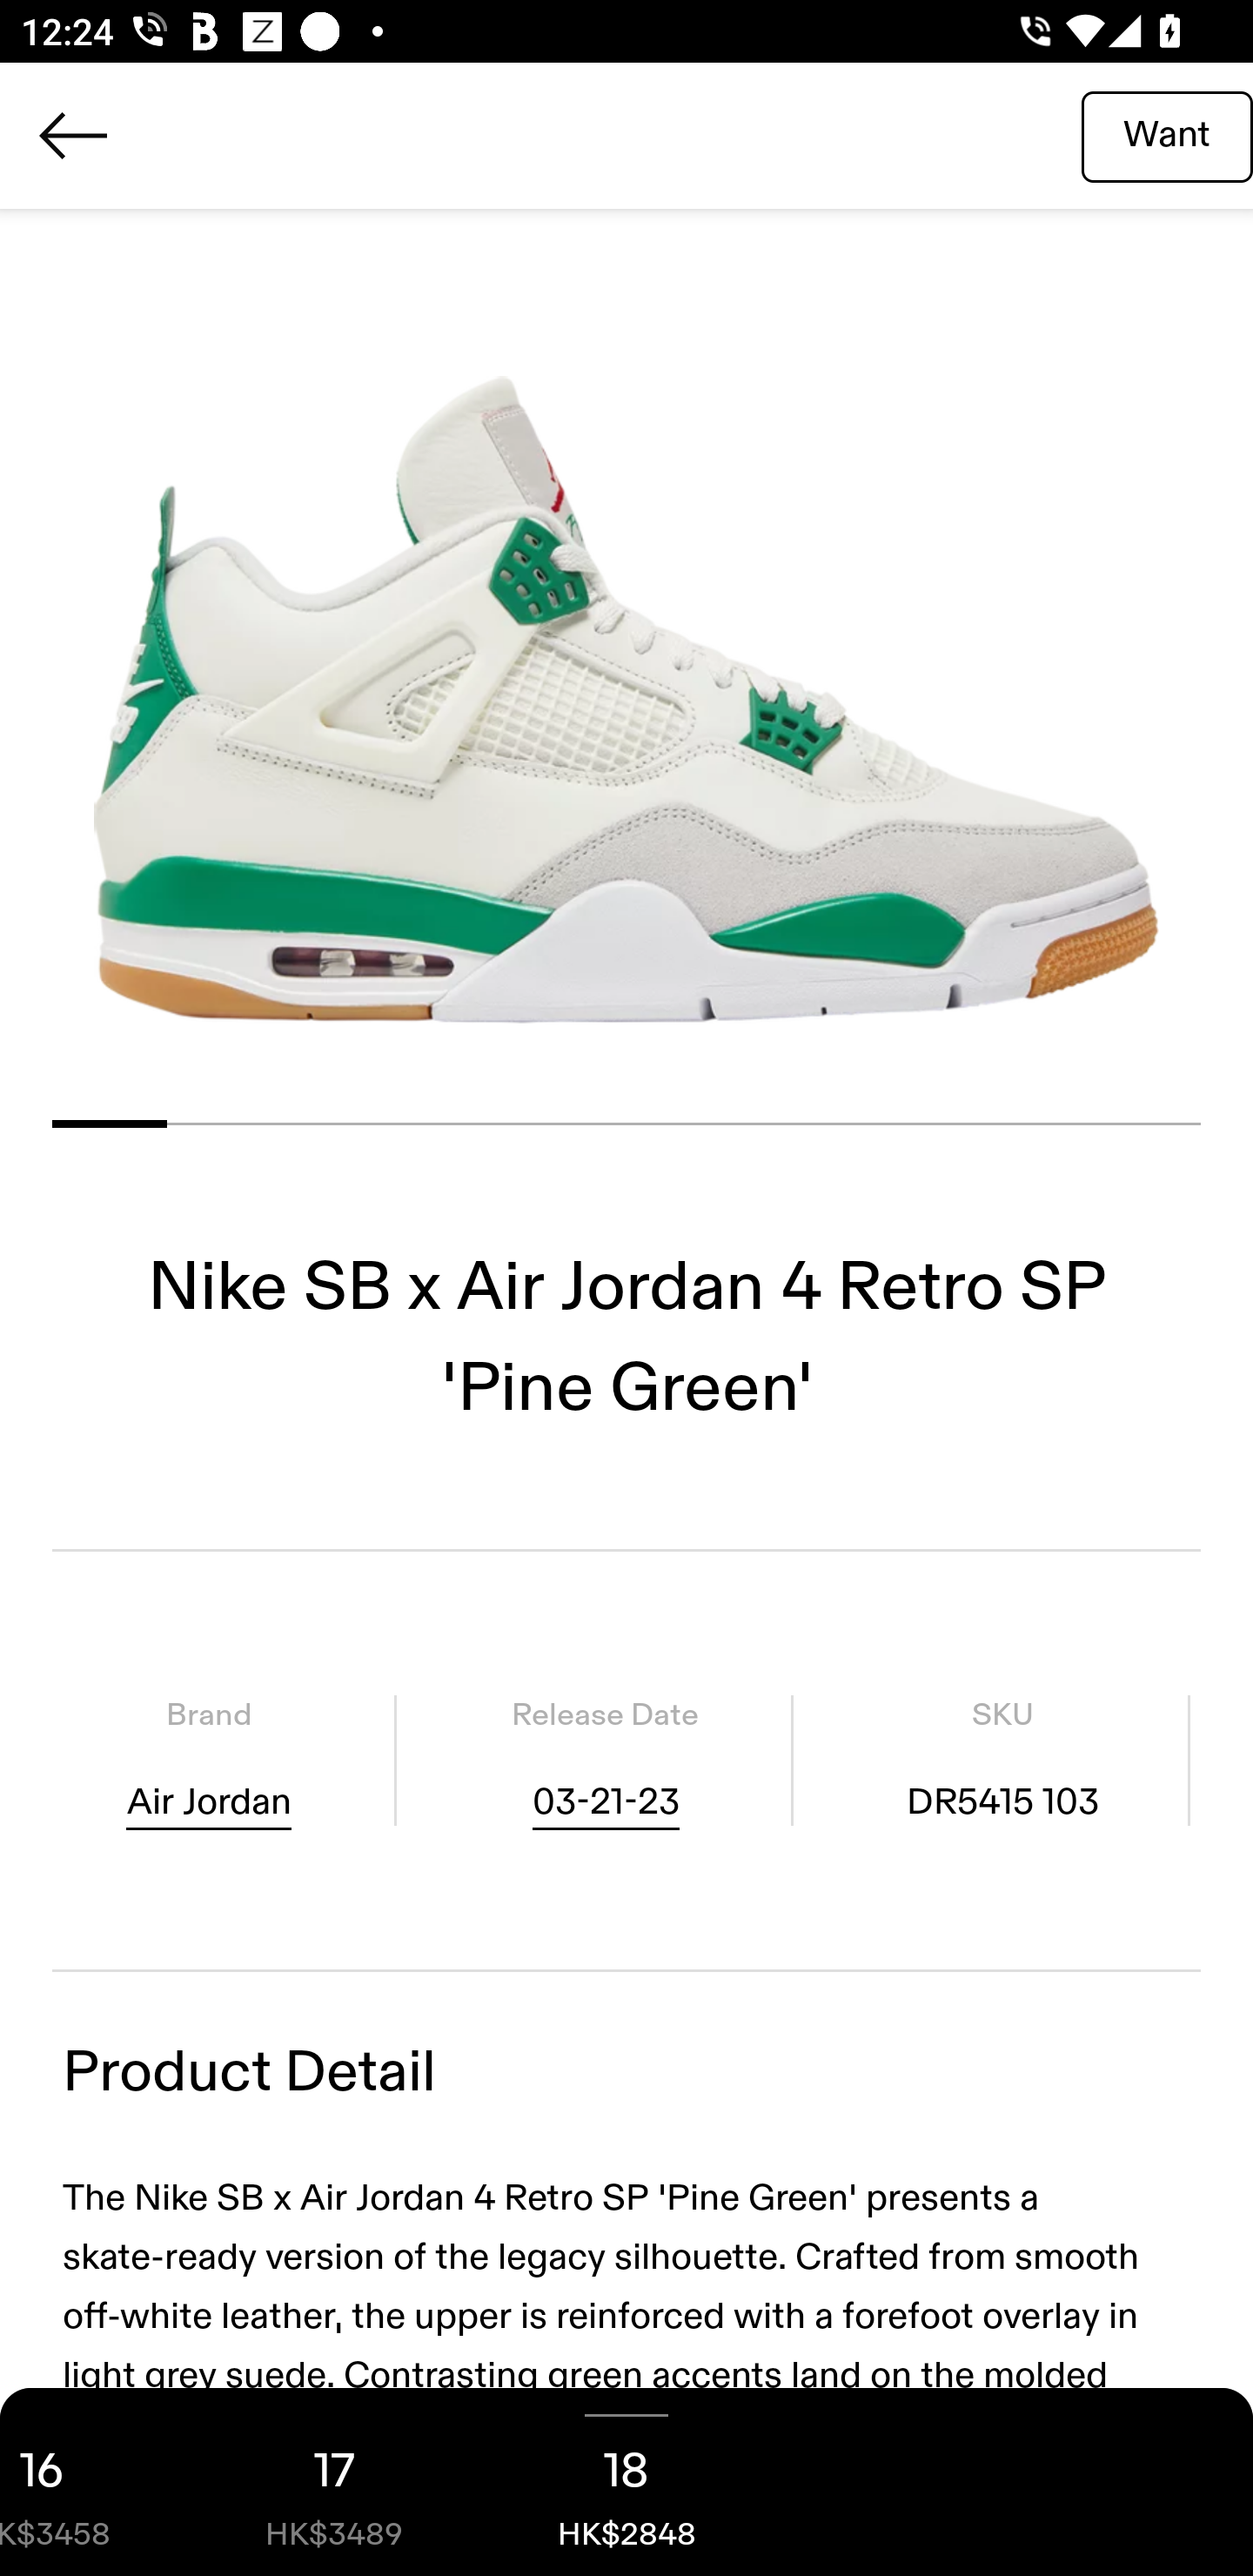 The height and width of the screenshot is (2576, 1253). I want to click on Brand Air Jordan, so click(209, 1759).